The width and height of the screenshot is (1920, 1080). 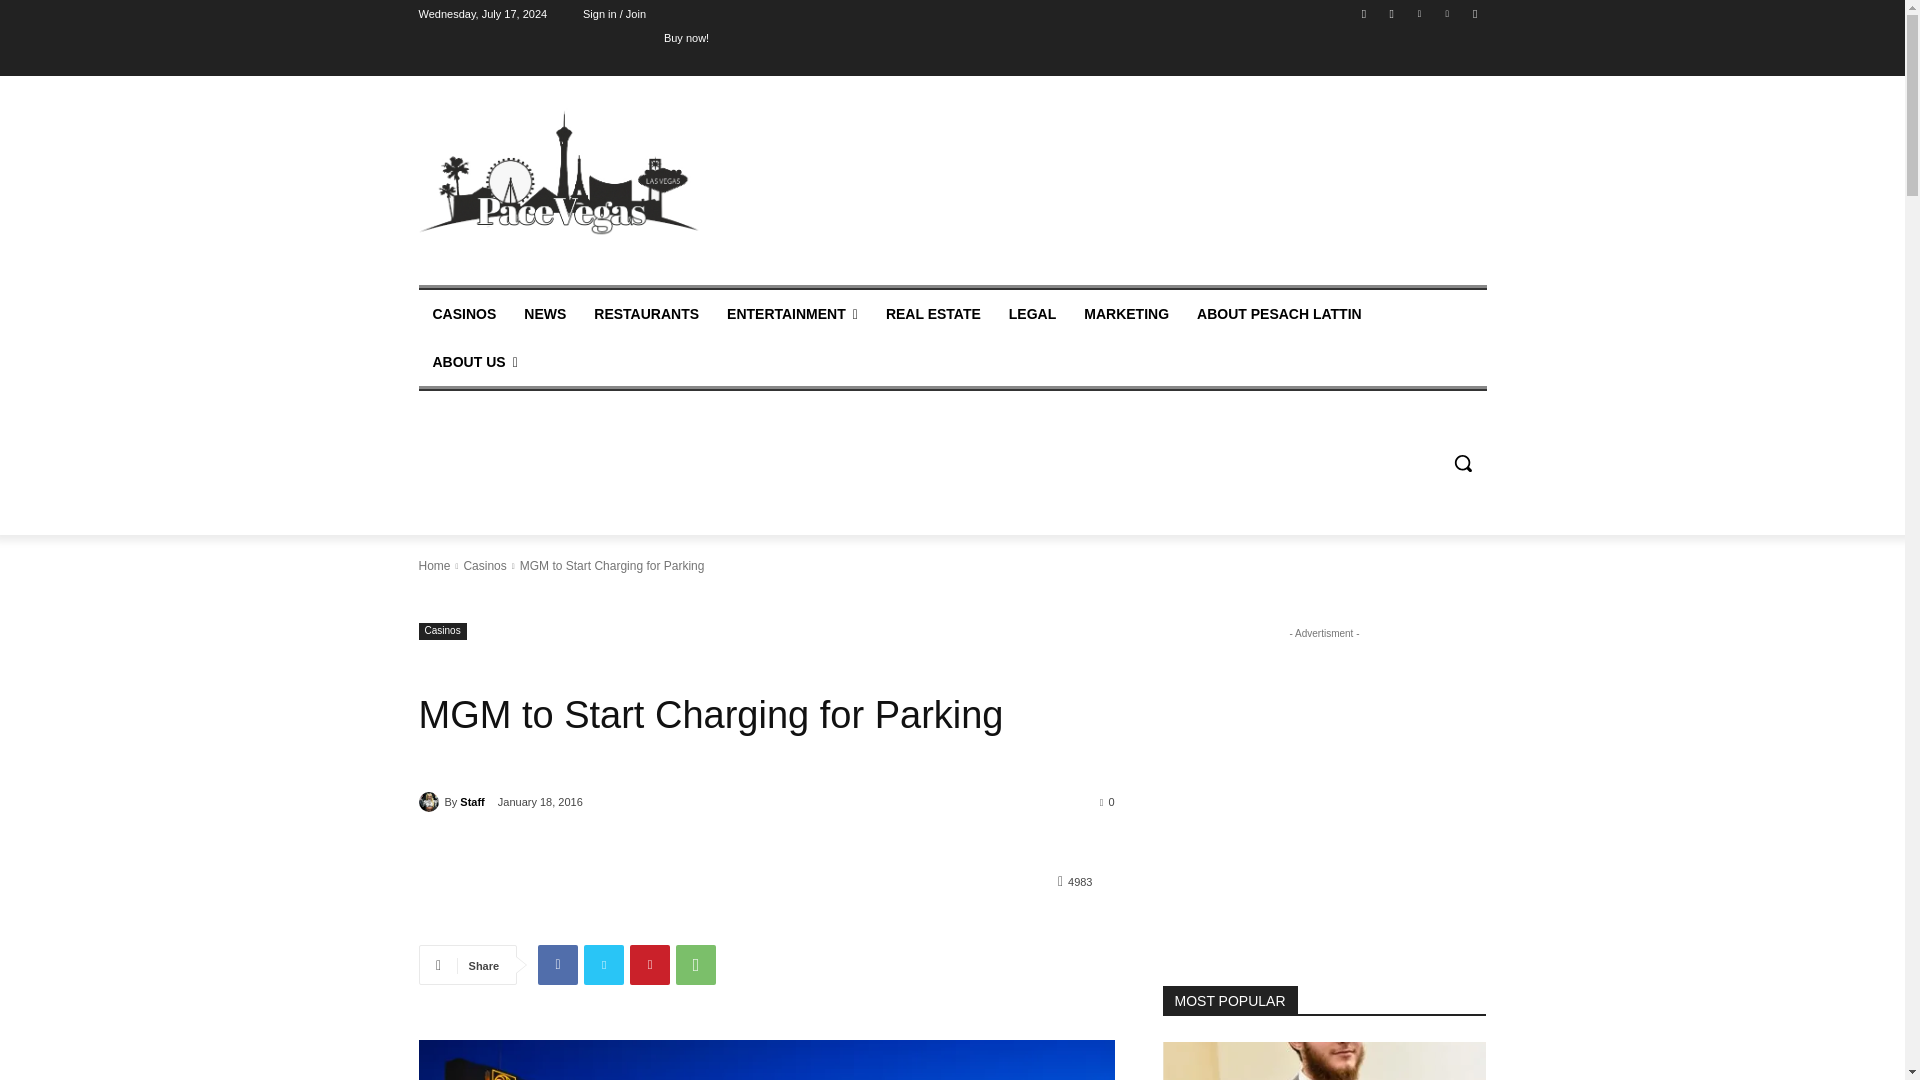 What do you see at coordinates (686, 37) in the screenshot?
I see `Buy now!` at bounding box center [686, 37].